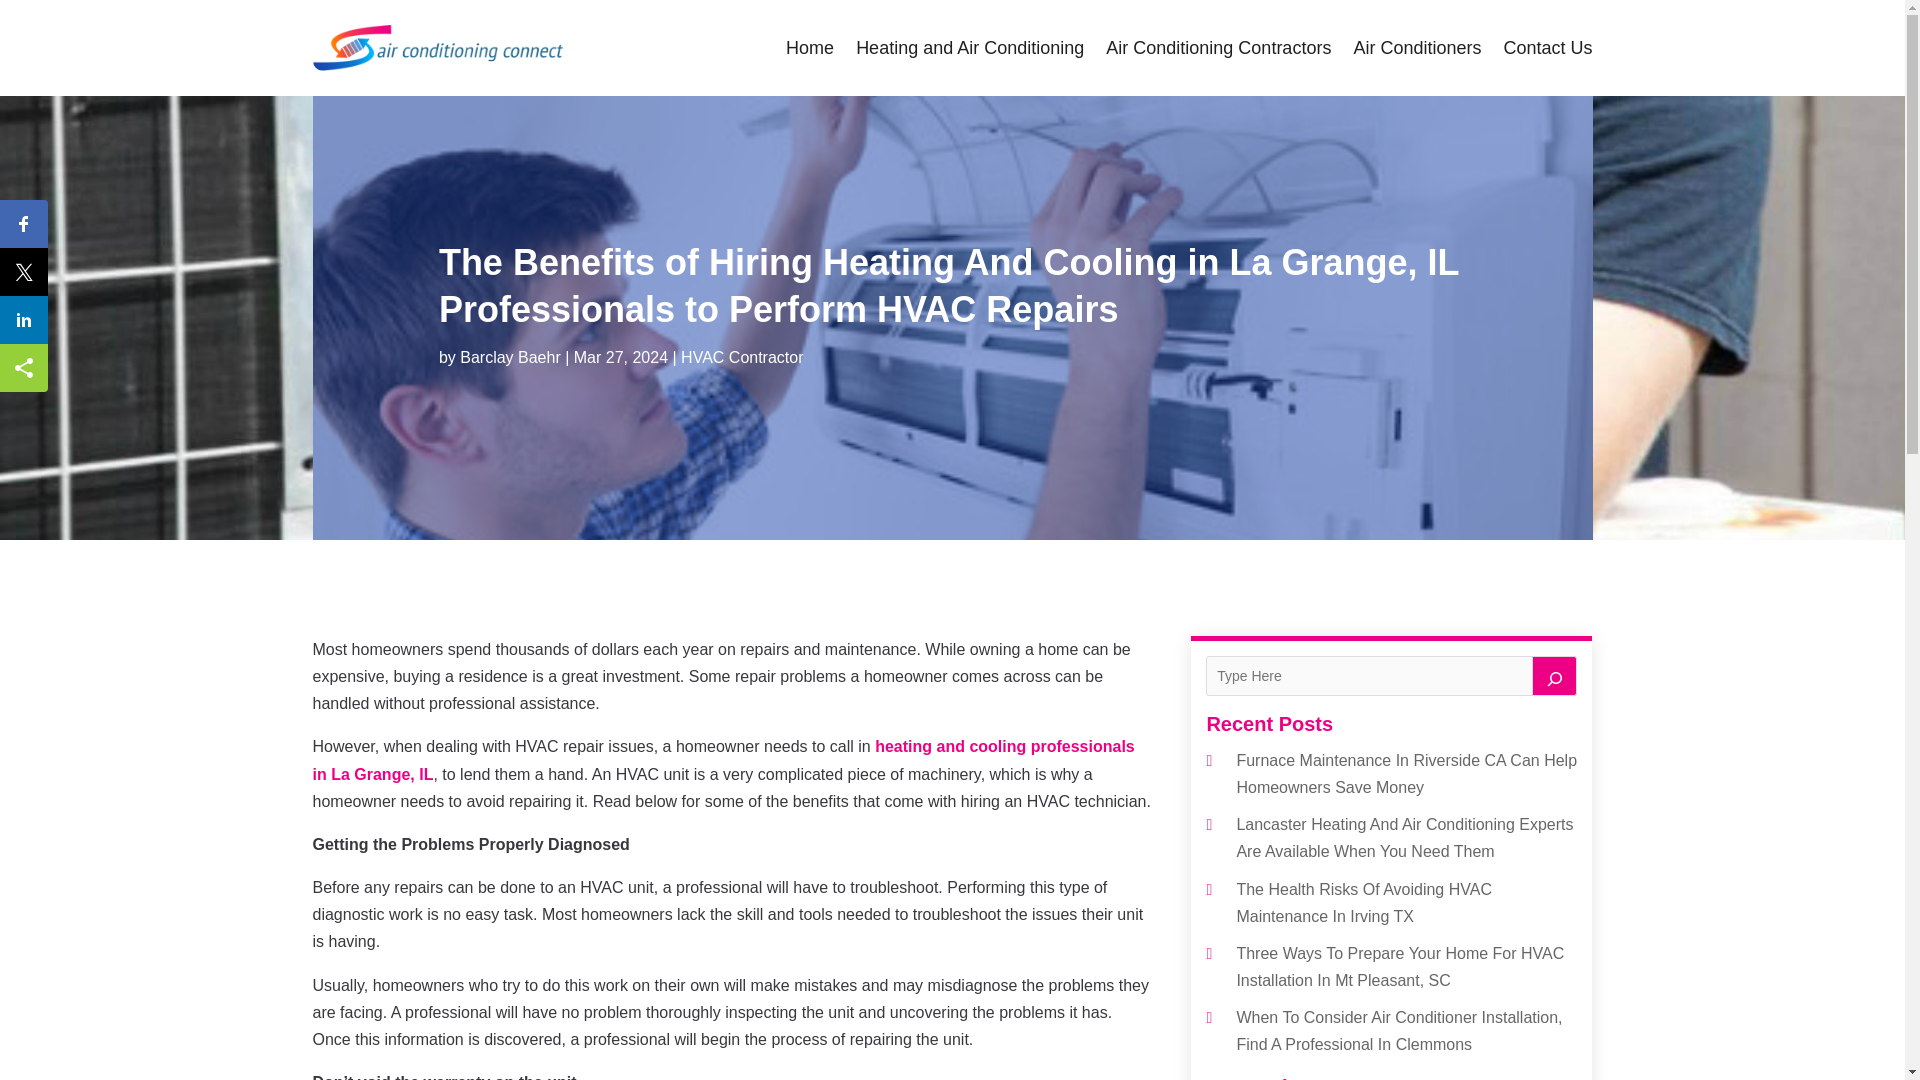 This screenshot has width=1920, height=1080. What do you see at coordinates (1547, 48) in the screenshot?
I see `Contact Us` at bounding box center [1547, 48].